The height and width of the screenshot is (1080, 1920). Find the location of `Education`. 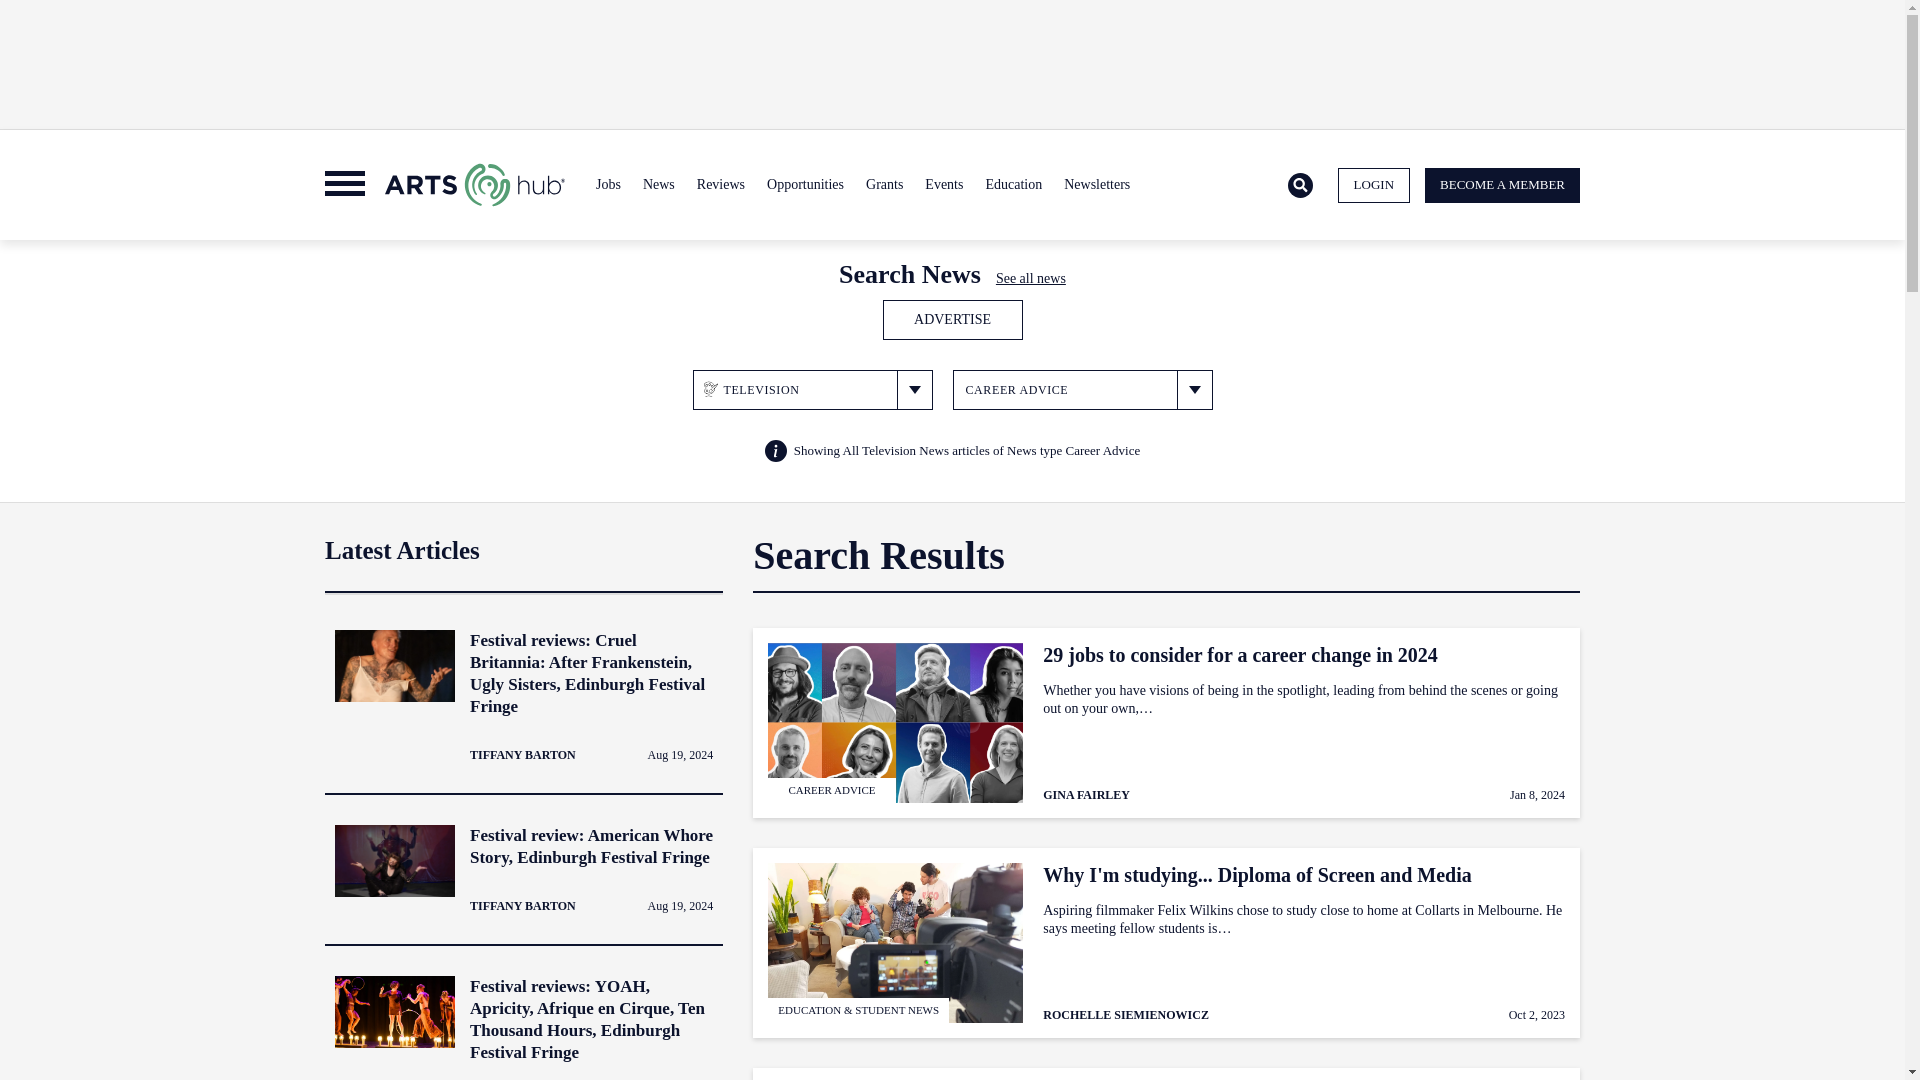

Education is located at coordinates (1012, 184).